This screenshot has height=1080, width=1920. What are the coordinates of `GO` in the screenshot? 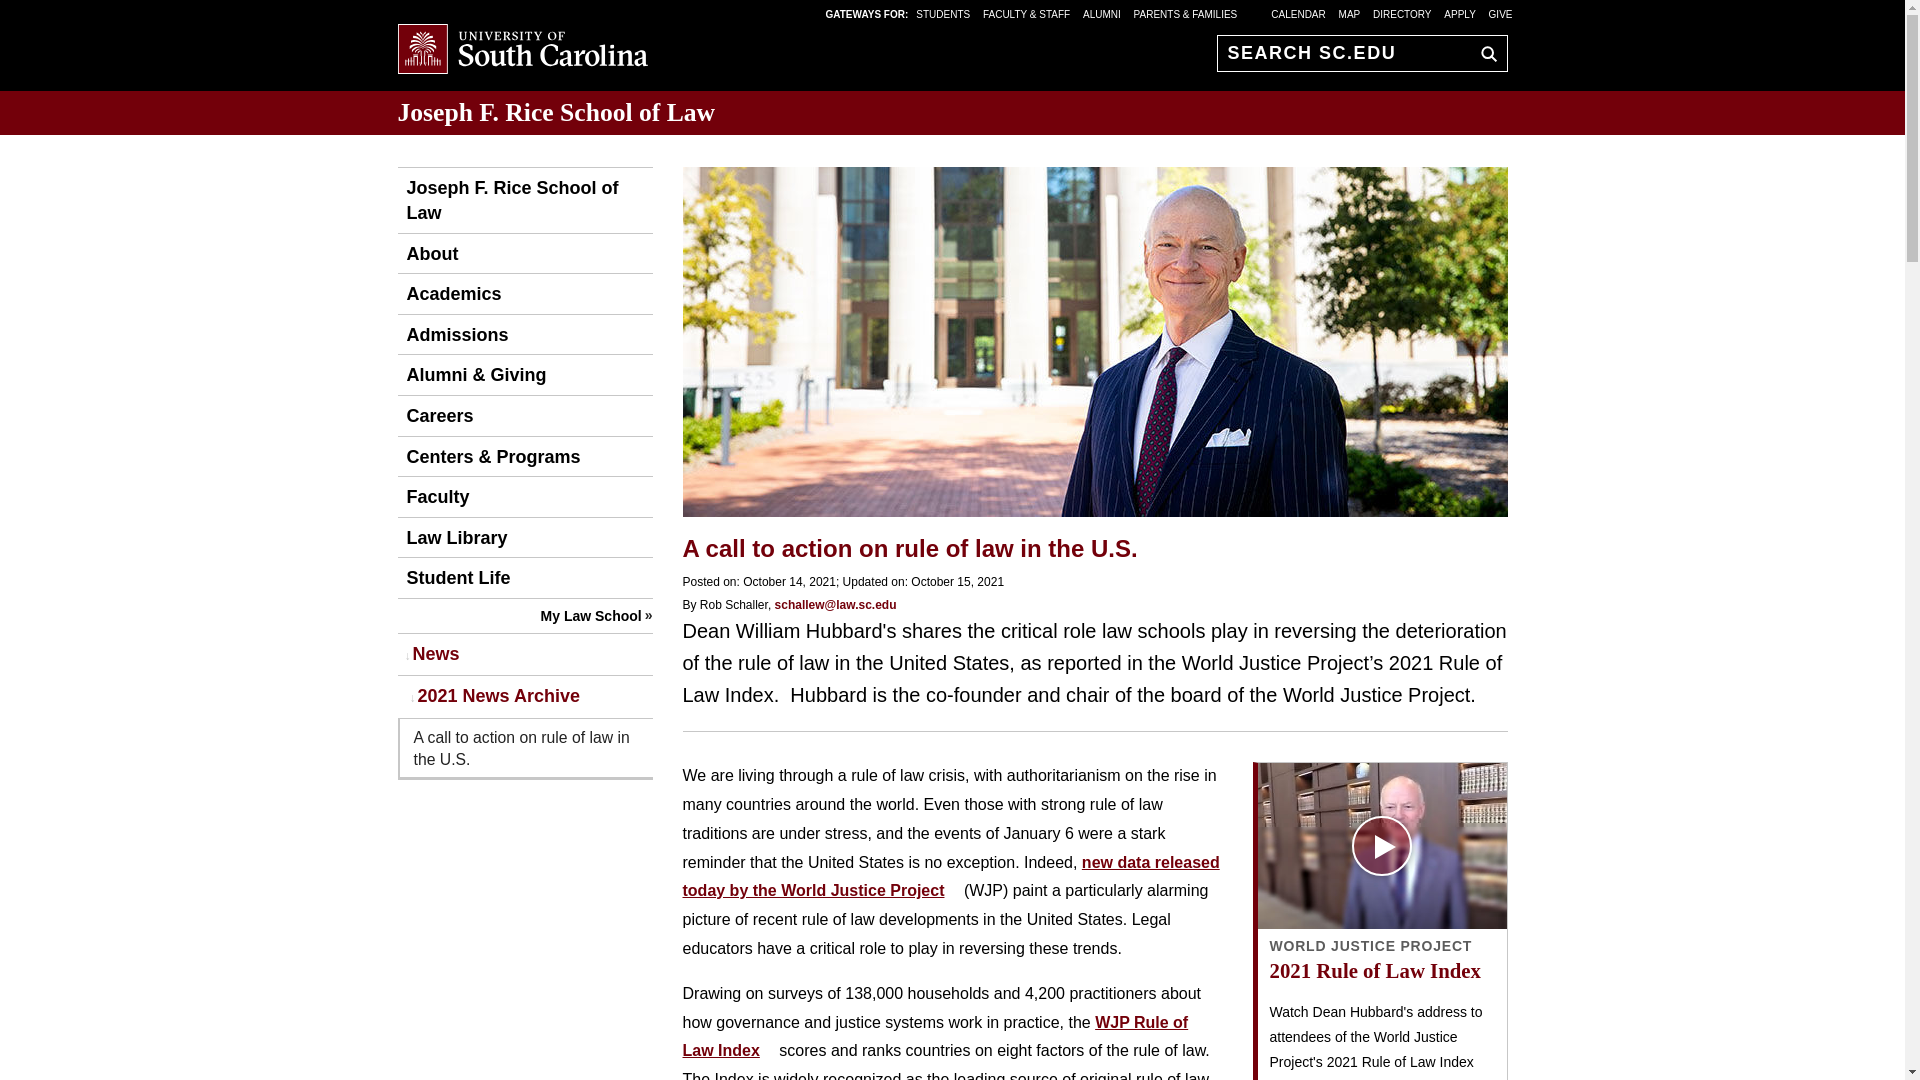 It's located at (1484, 53).